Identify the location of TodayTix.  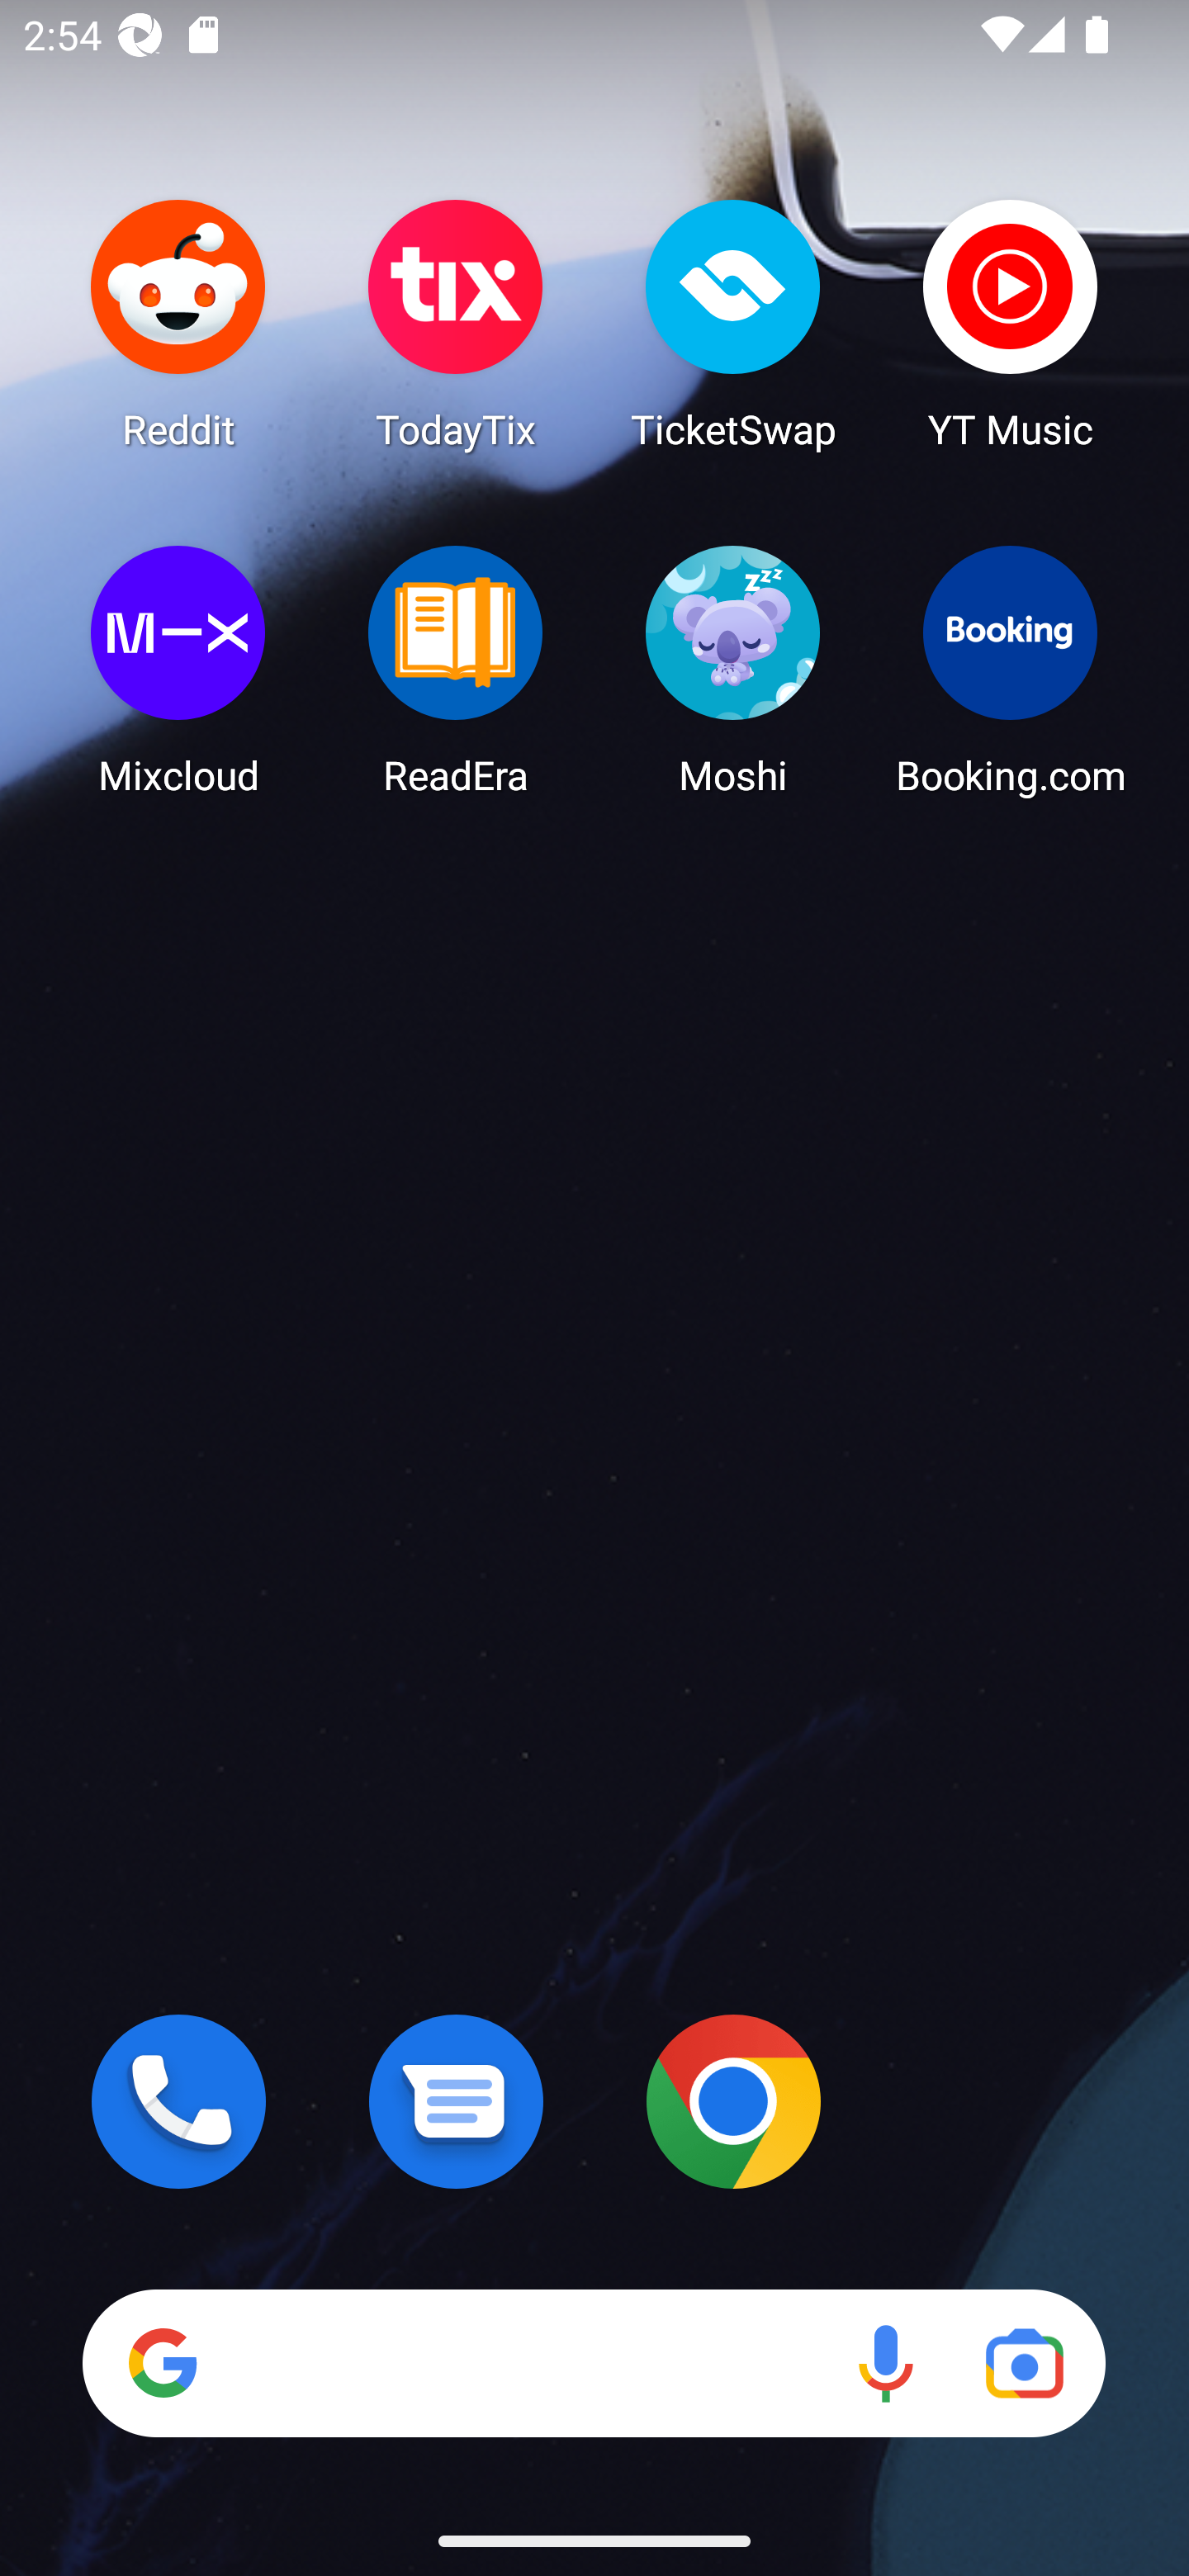
(456, 324).